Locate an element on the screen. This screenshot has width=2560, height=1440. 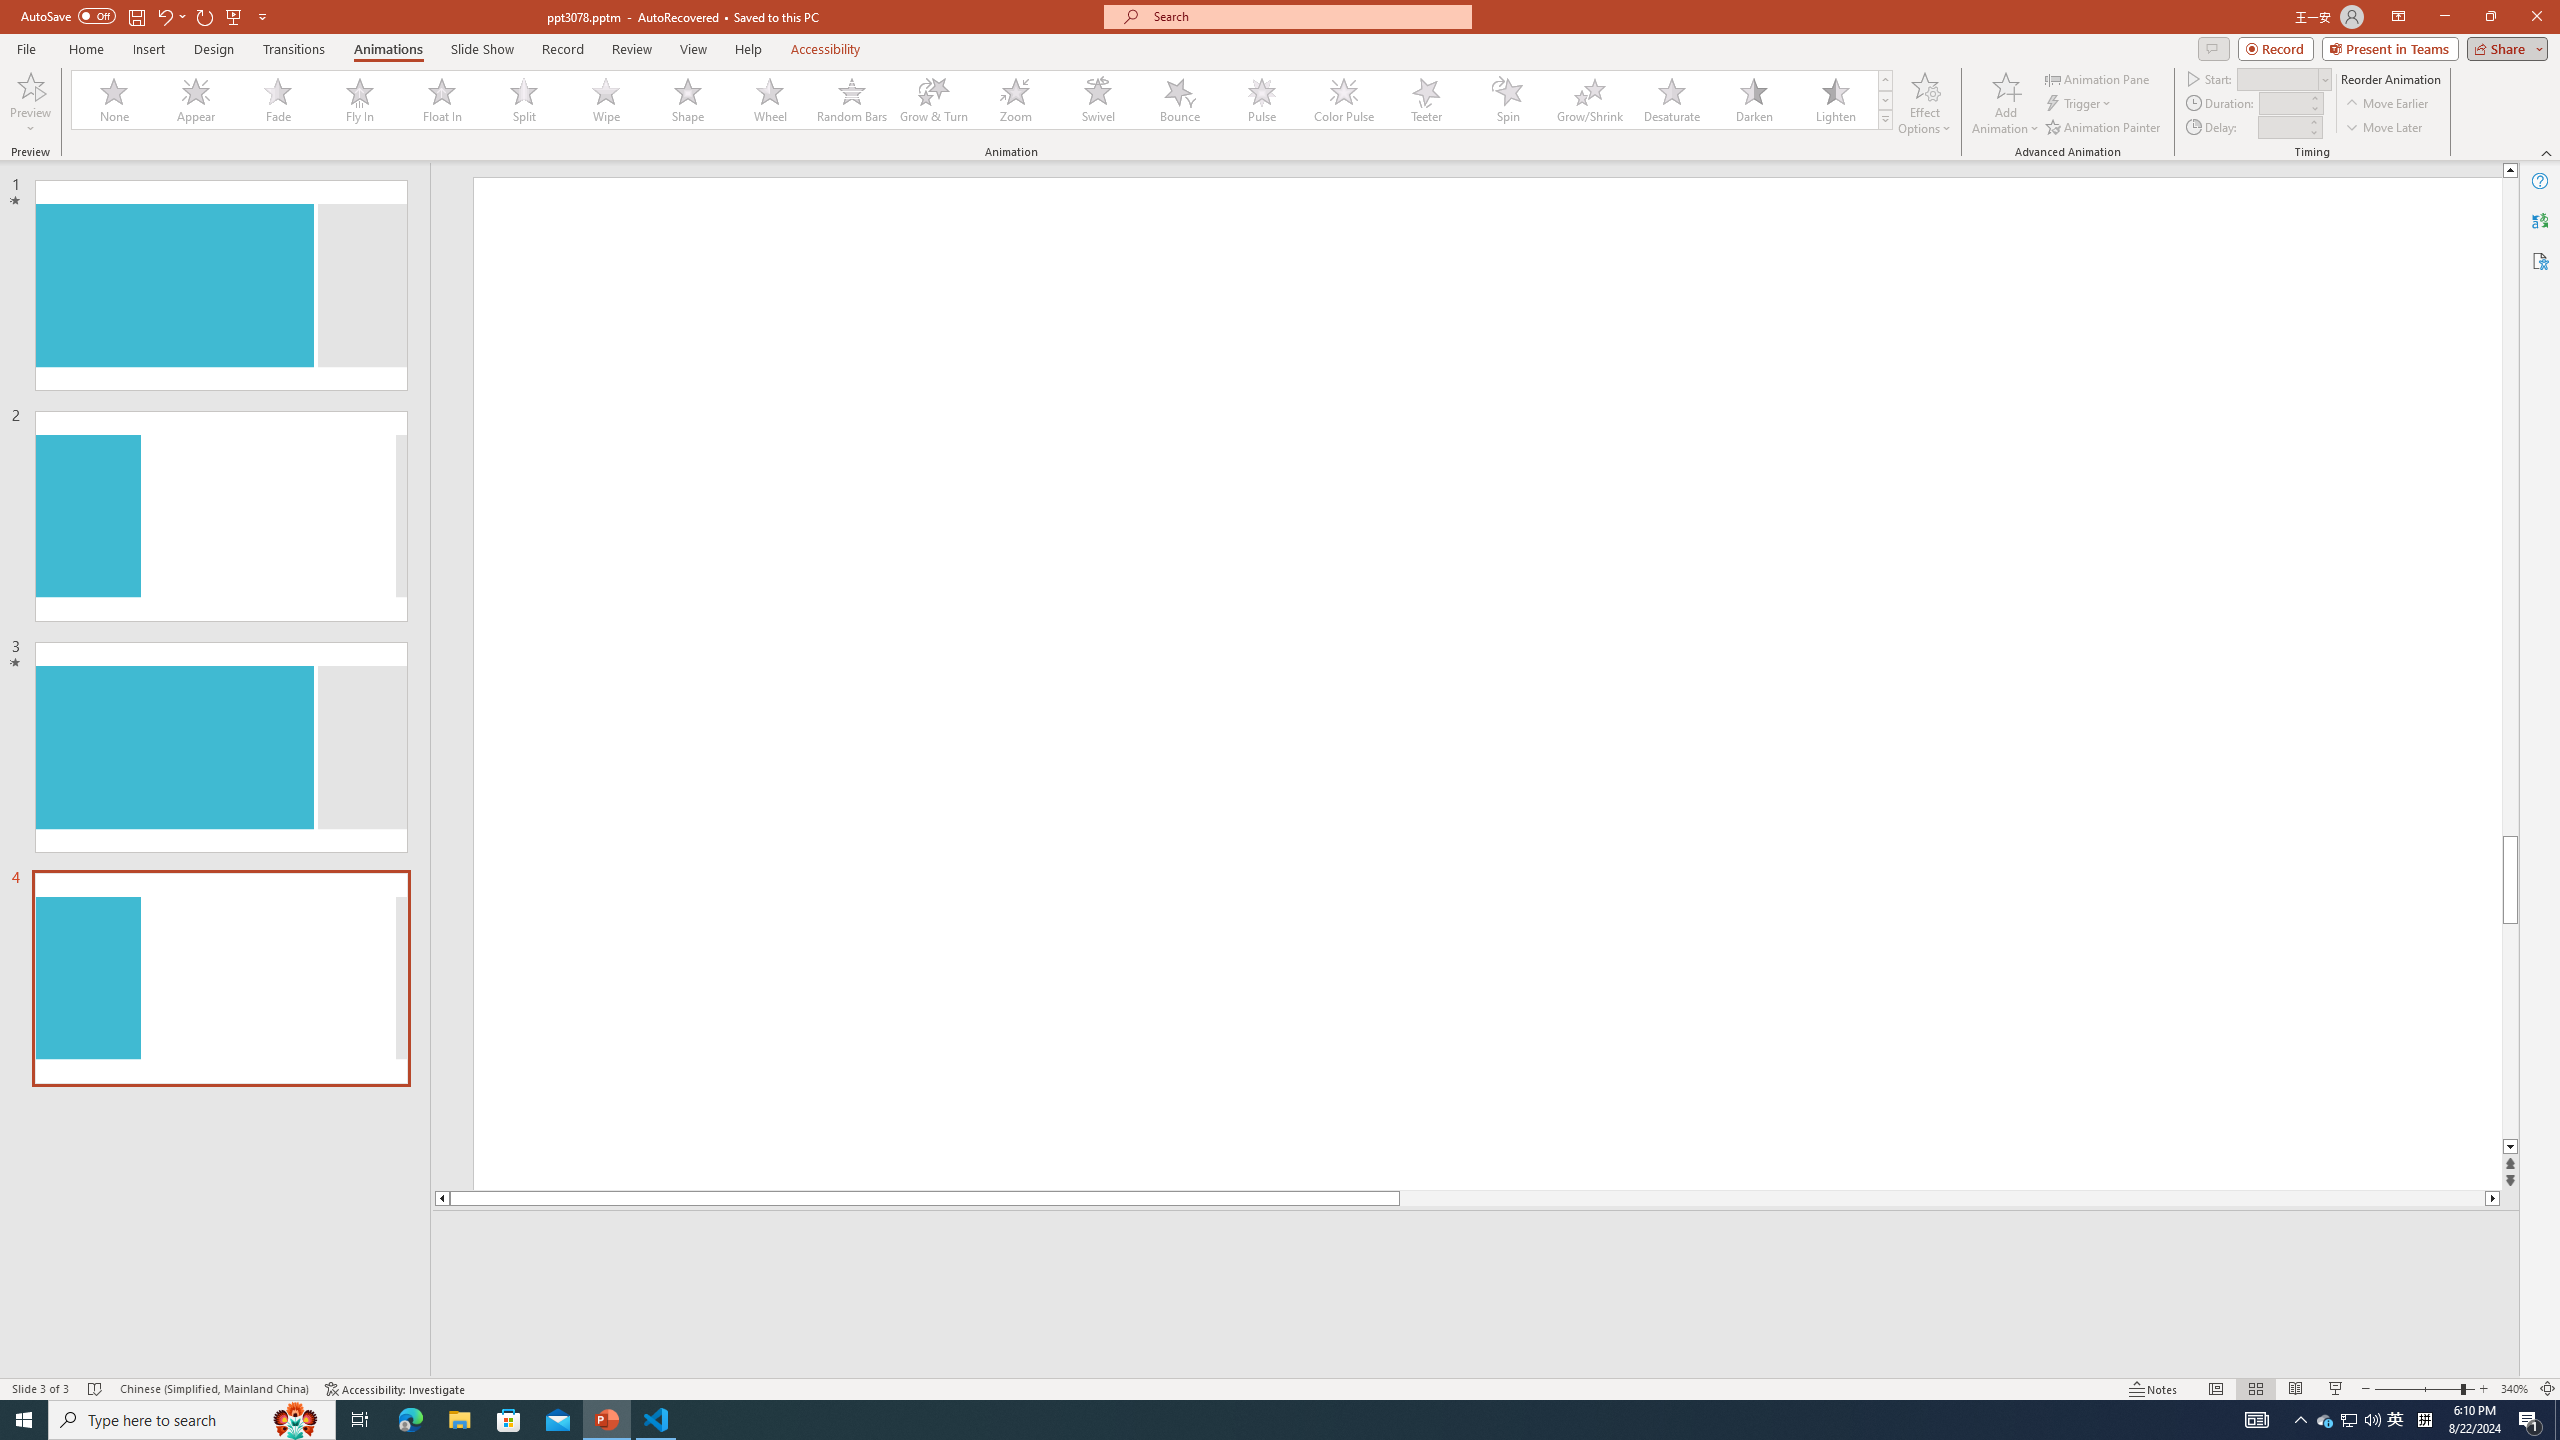
Shape is located at coordinates (688, 100).